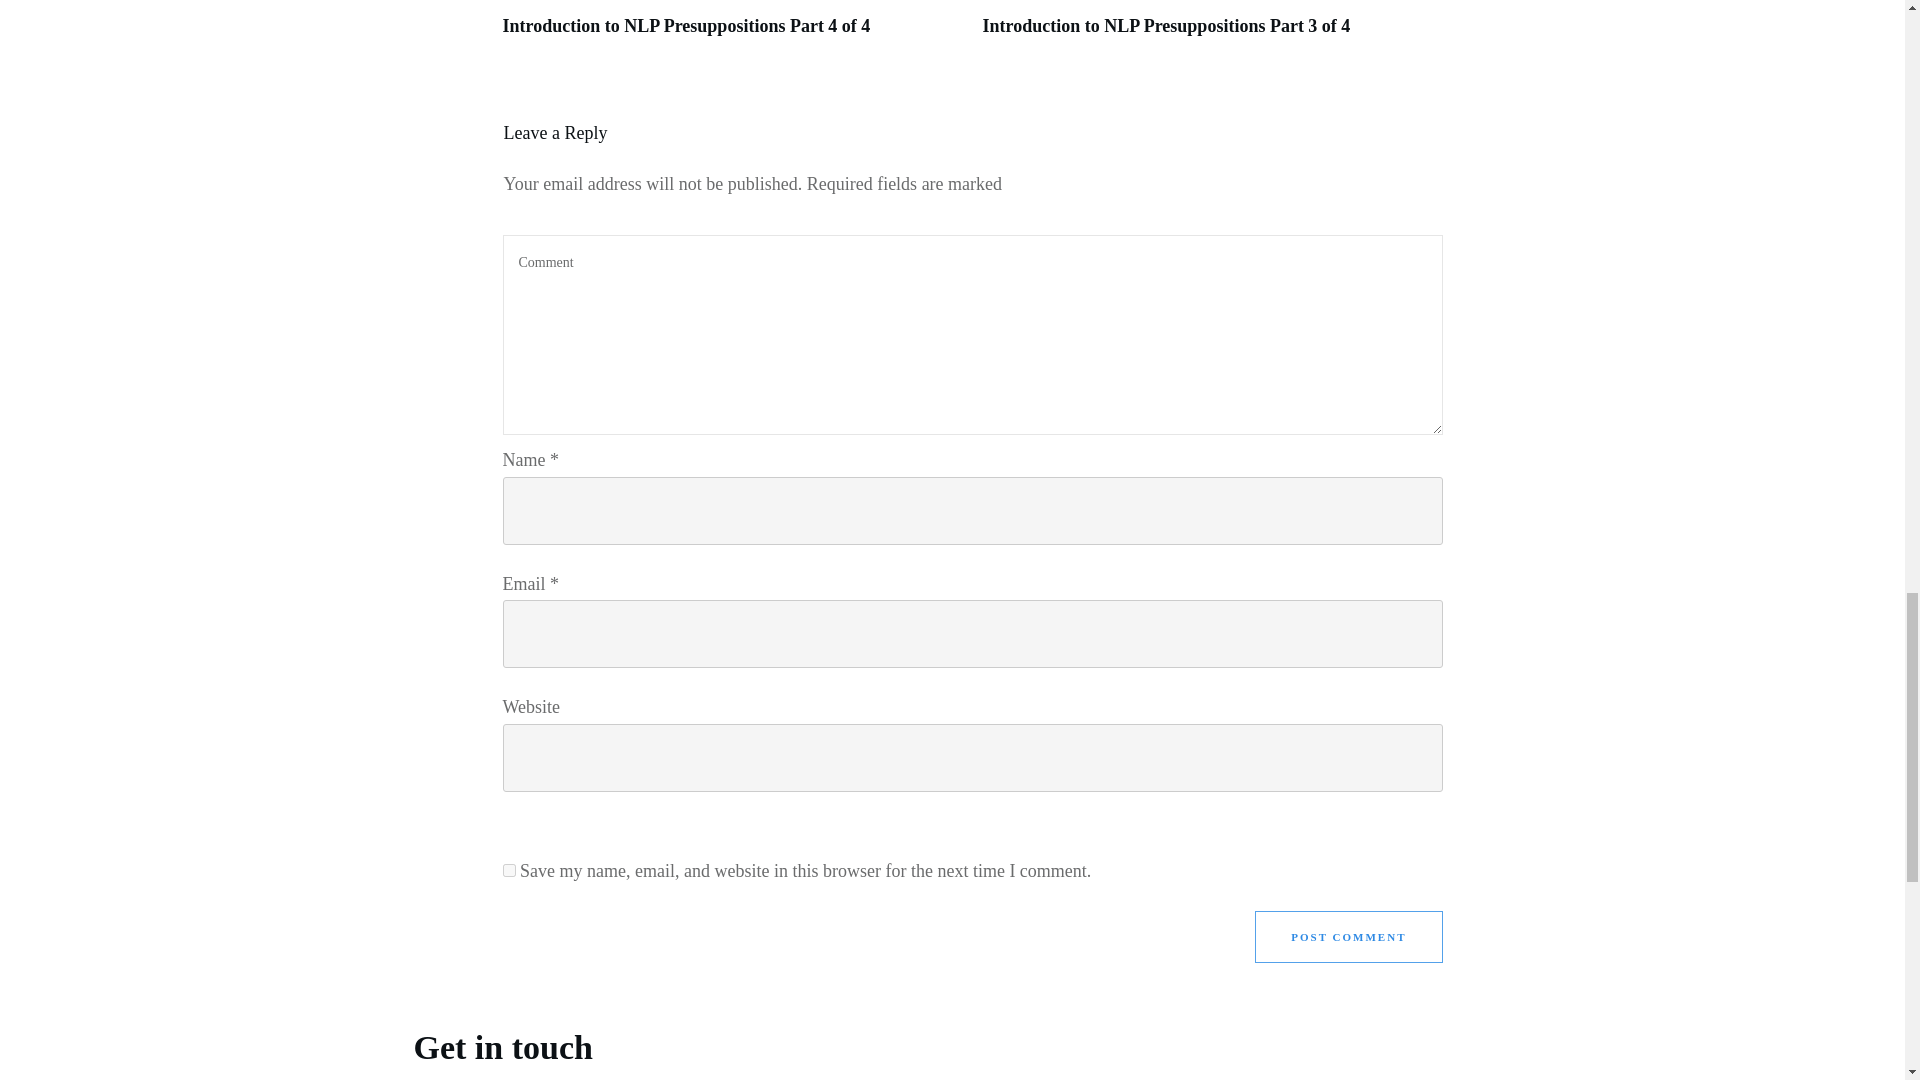 This screenshot has width=1920, height=1080. What do you see at coordinates (1165, 26) in the screenshot?
I see `Introduction to NLP Presuppositions Part 3 of 4` at bounding box center [1165, 26].